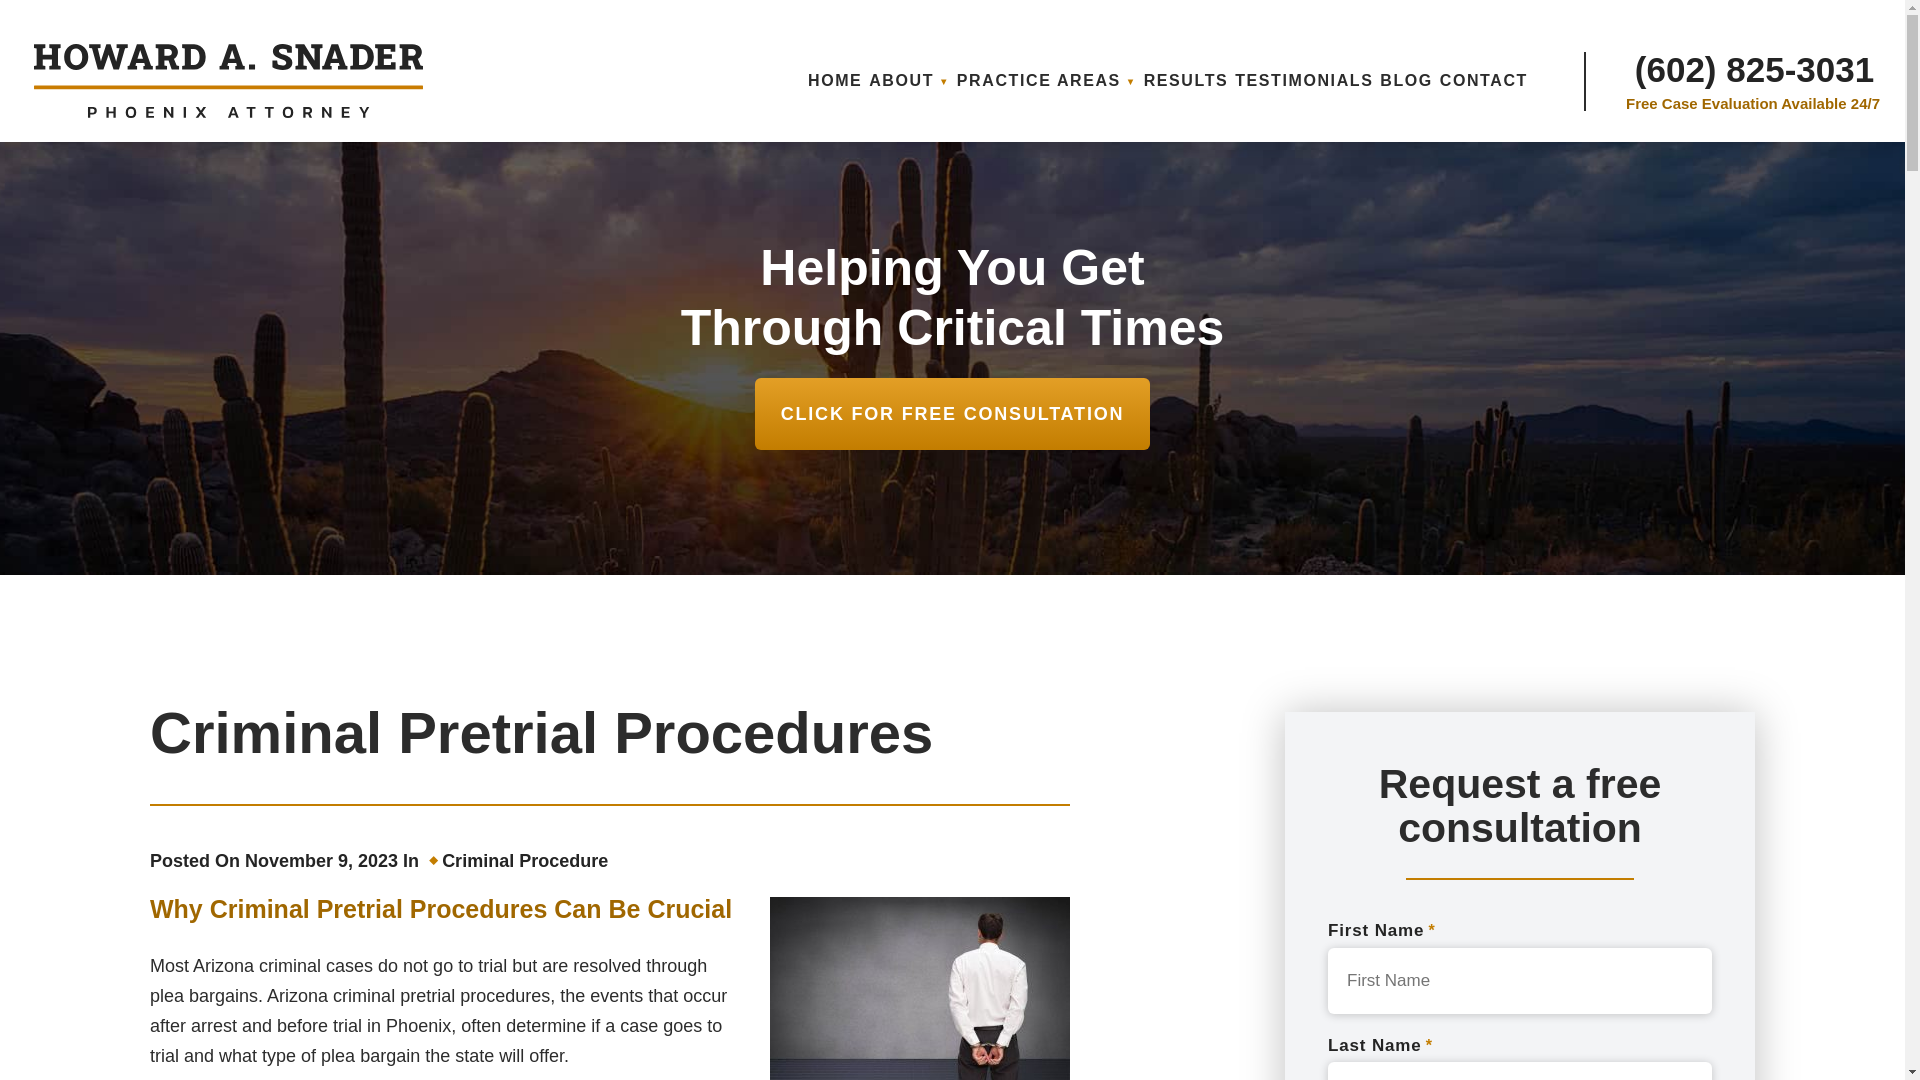  Describe the element at coordinates (952, 414) in the screenshot. I see `CLICK FOR FREE CONSULTATION` at that location.